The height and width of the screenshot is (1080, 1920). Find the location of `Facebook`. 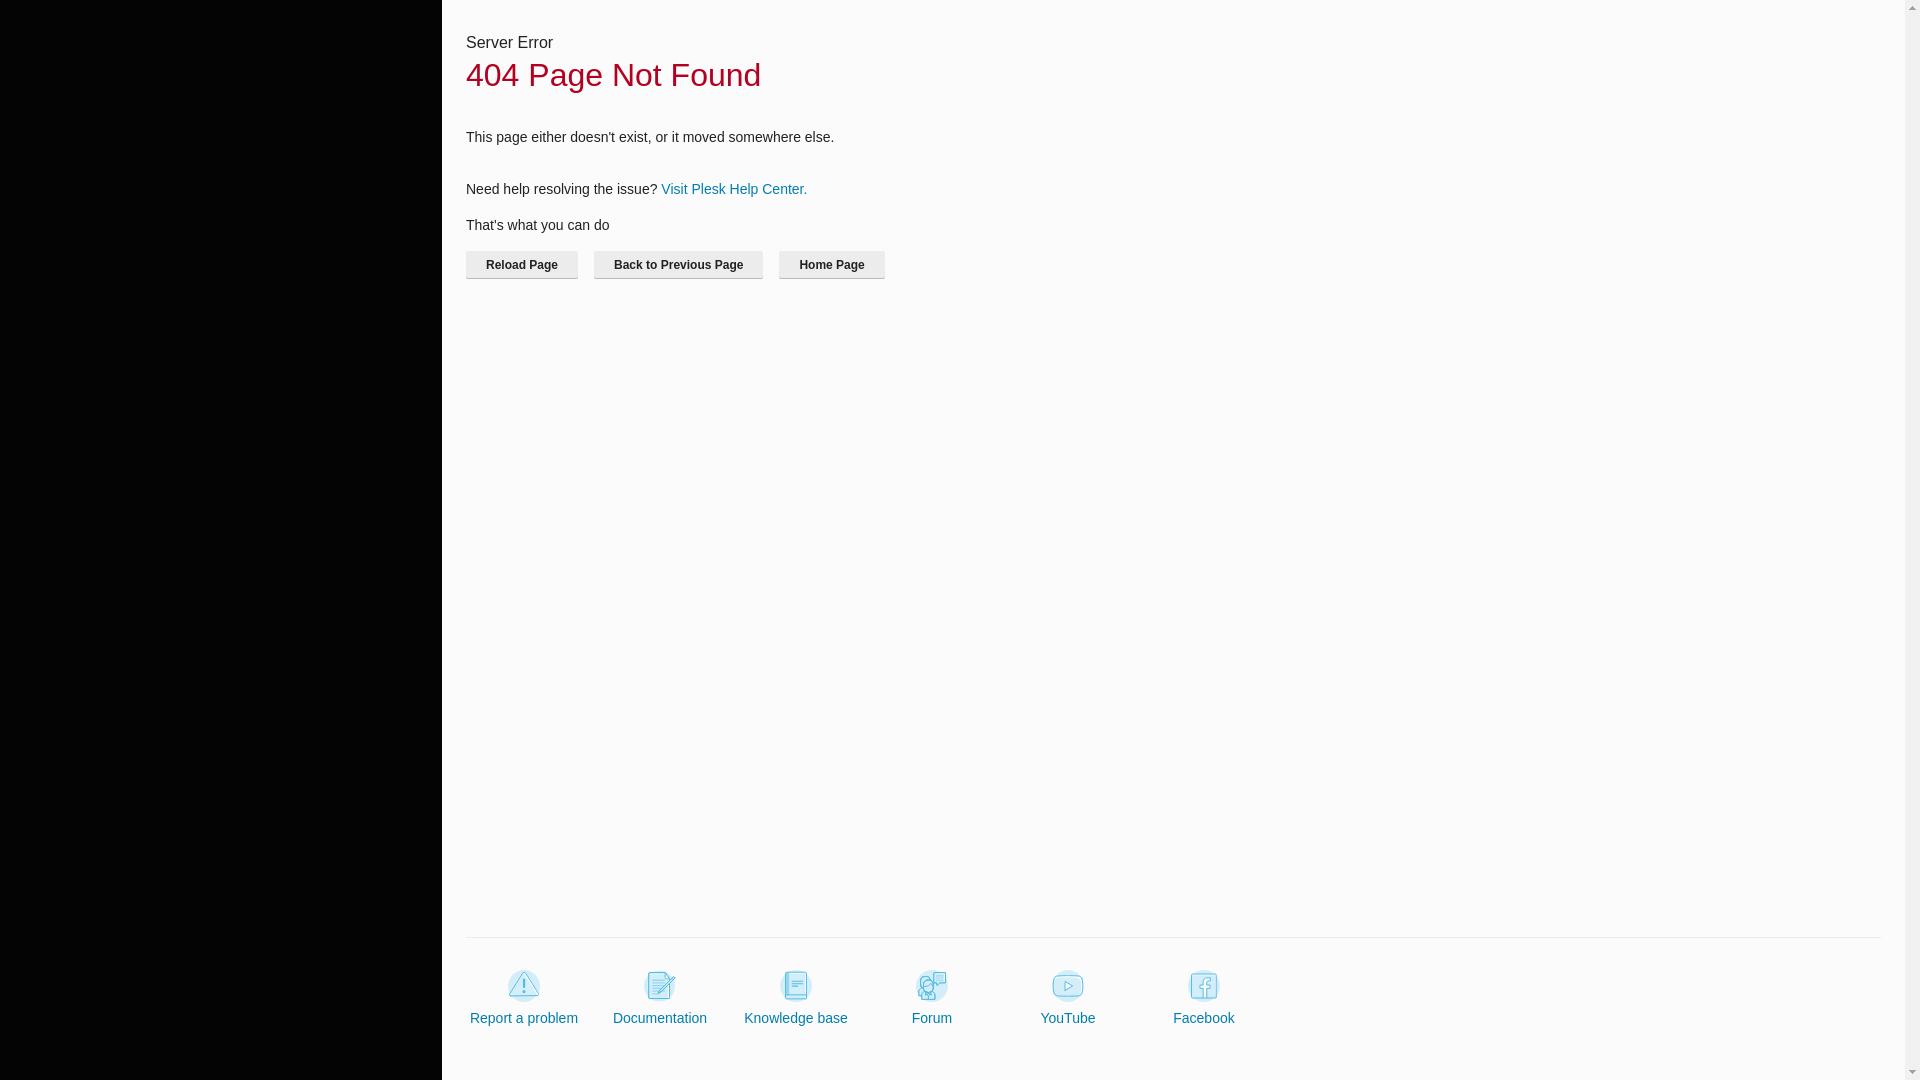

Facebook is located at coordinates (1204, 998).